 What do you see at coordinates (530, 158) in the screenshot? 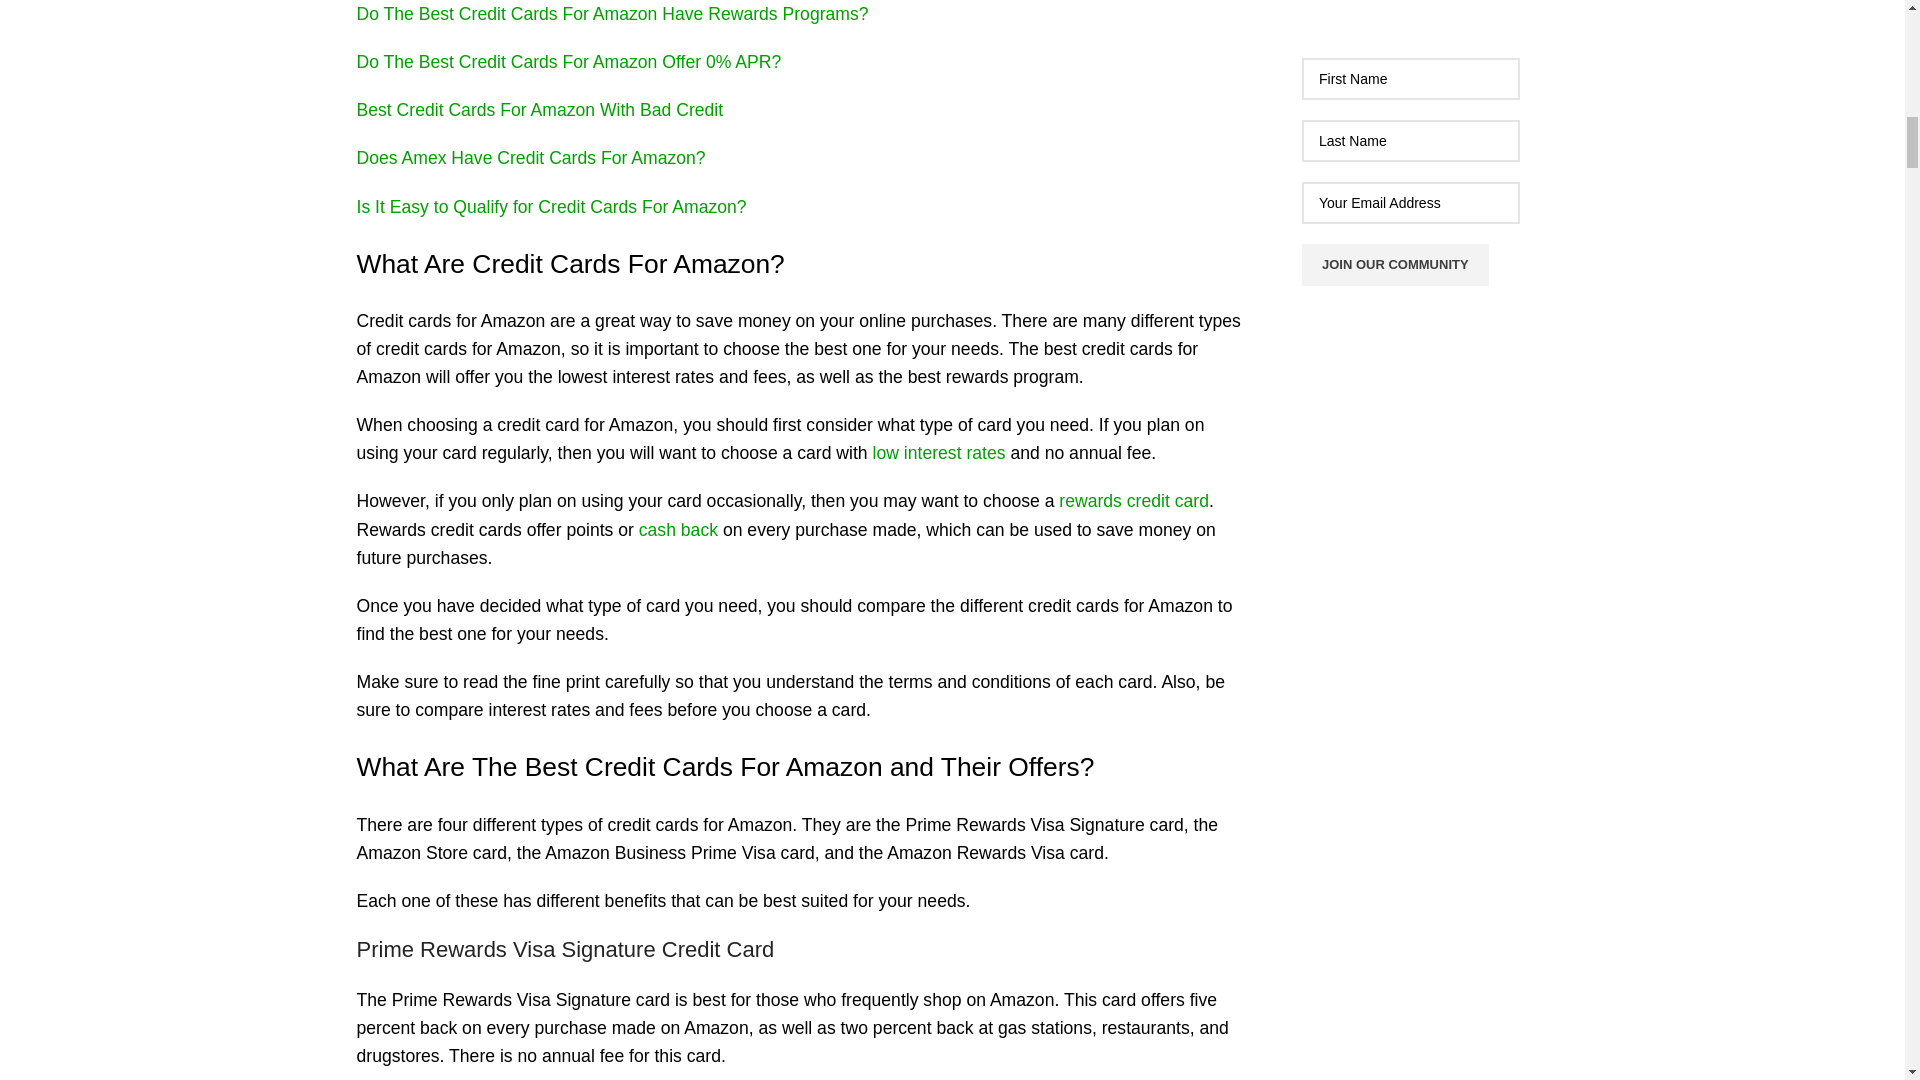
I see `Does Amex Have Credit Cards For Amazon?` at bounding box center [530, 158].